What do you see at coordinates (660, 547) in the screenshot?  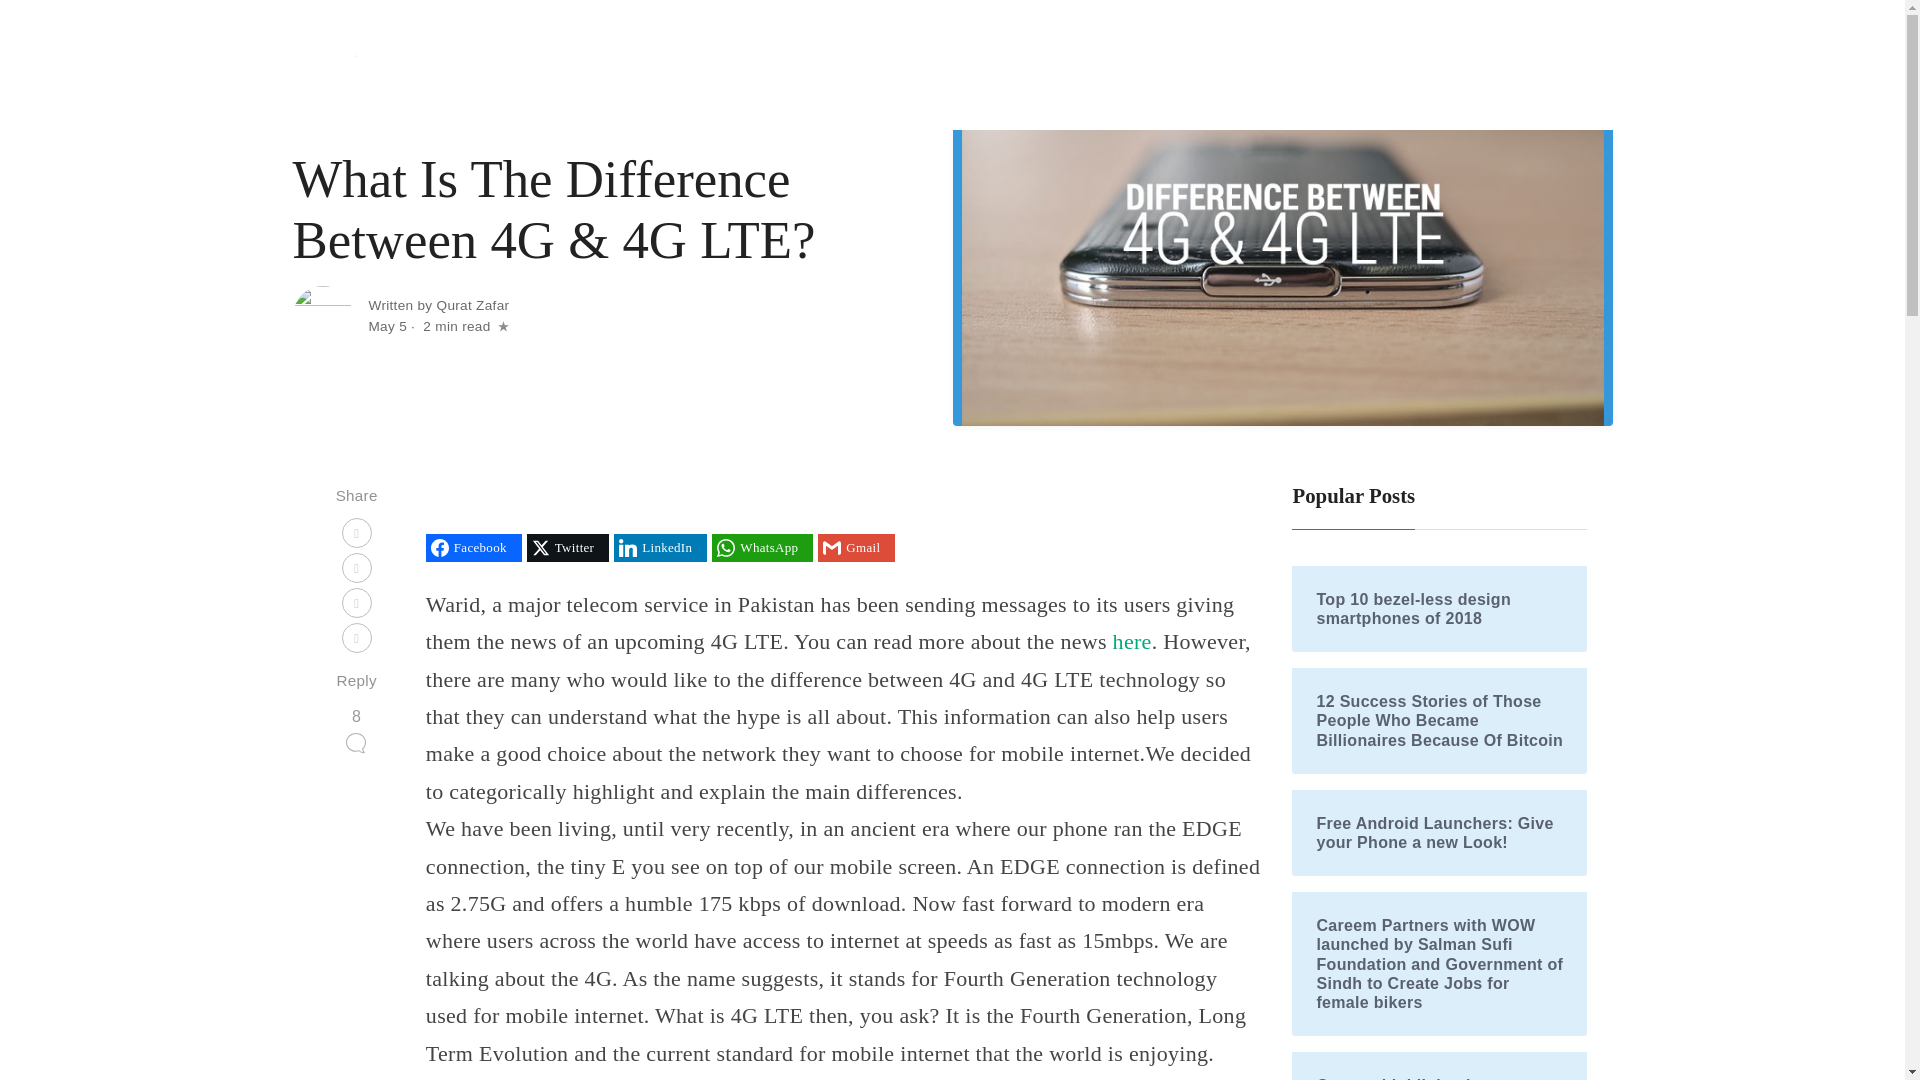 I see `Share on LinkedIn` at bounding box center [660, 547].